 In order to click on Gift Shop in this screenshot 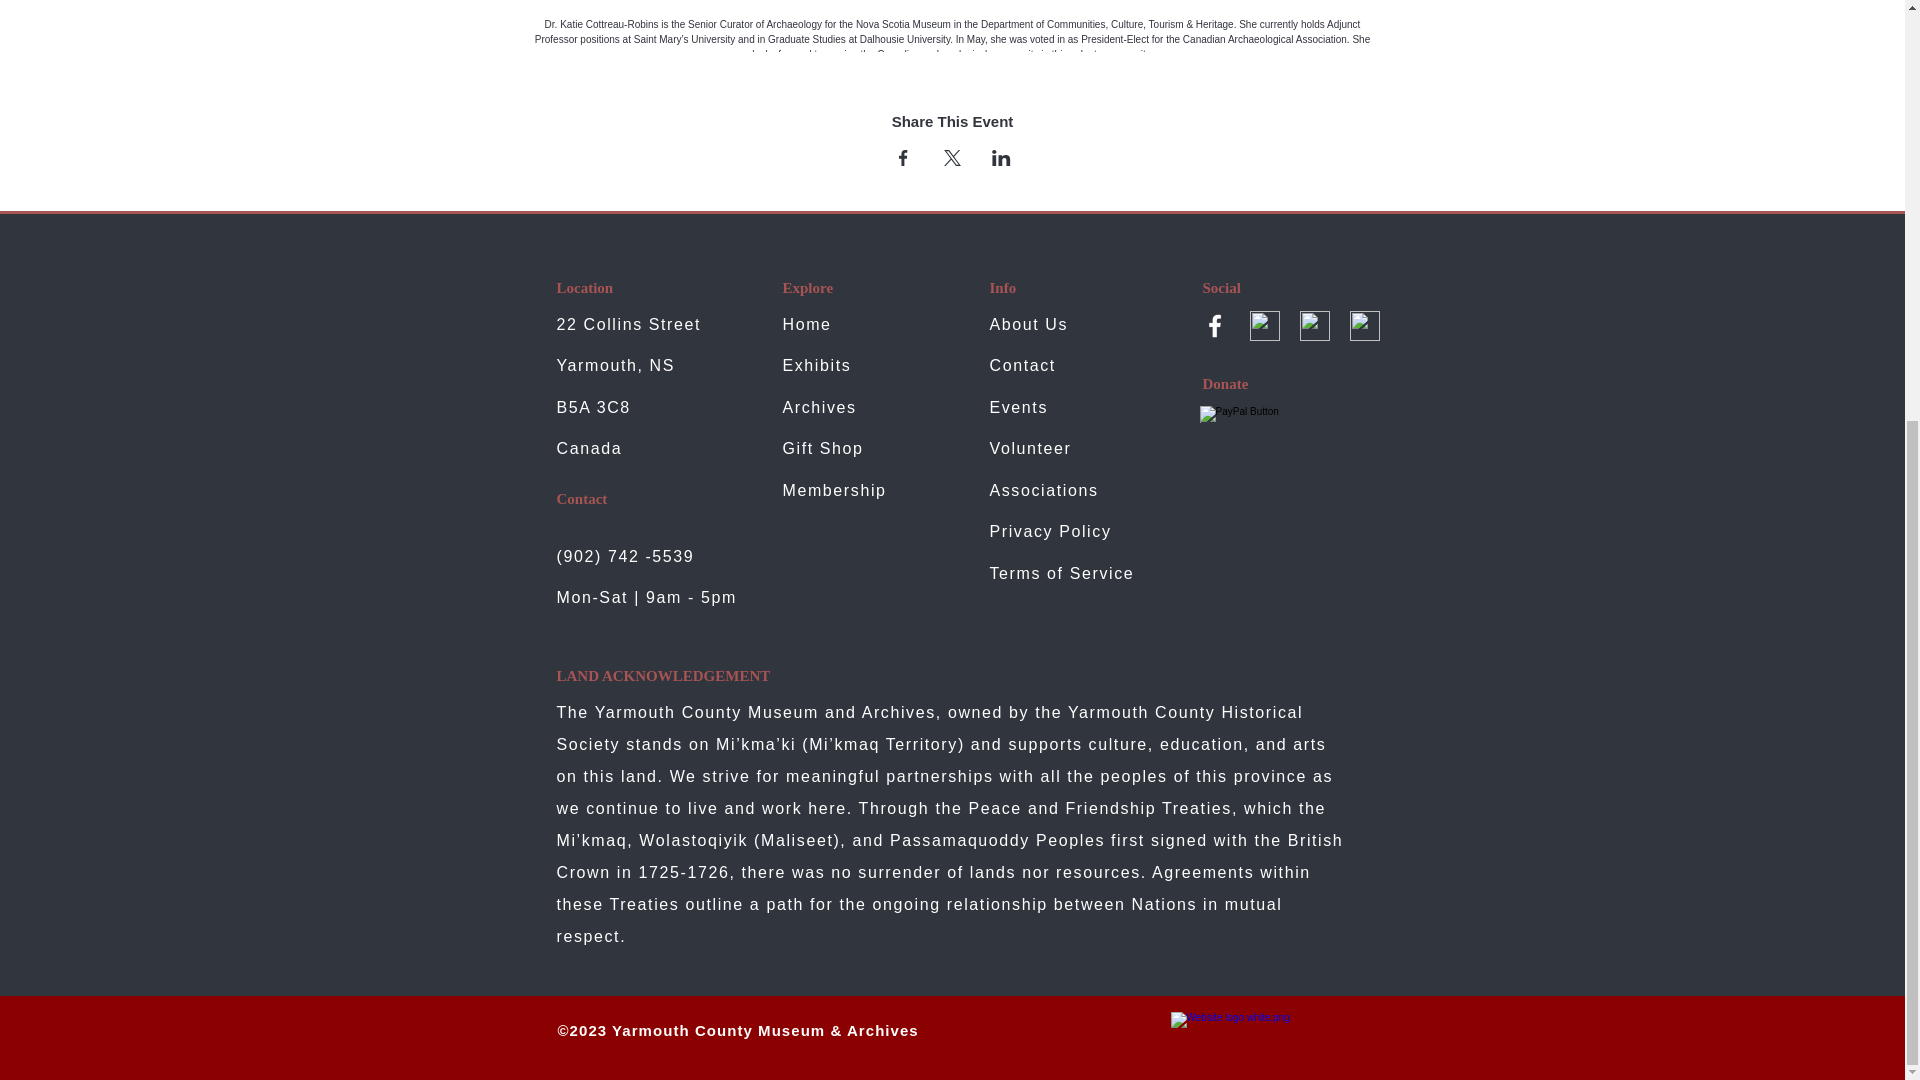, I will do `click(822, 448)`.